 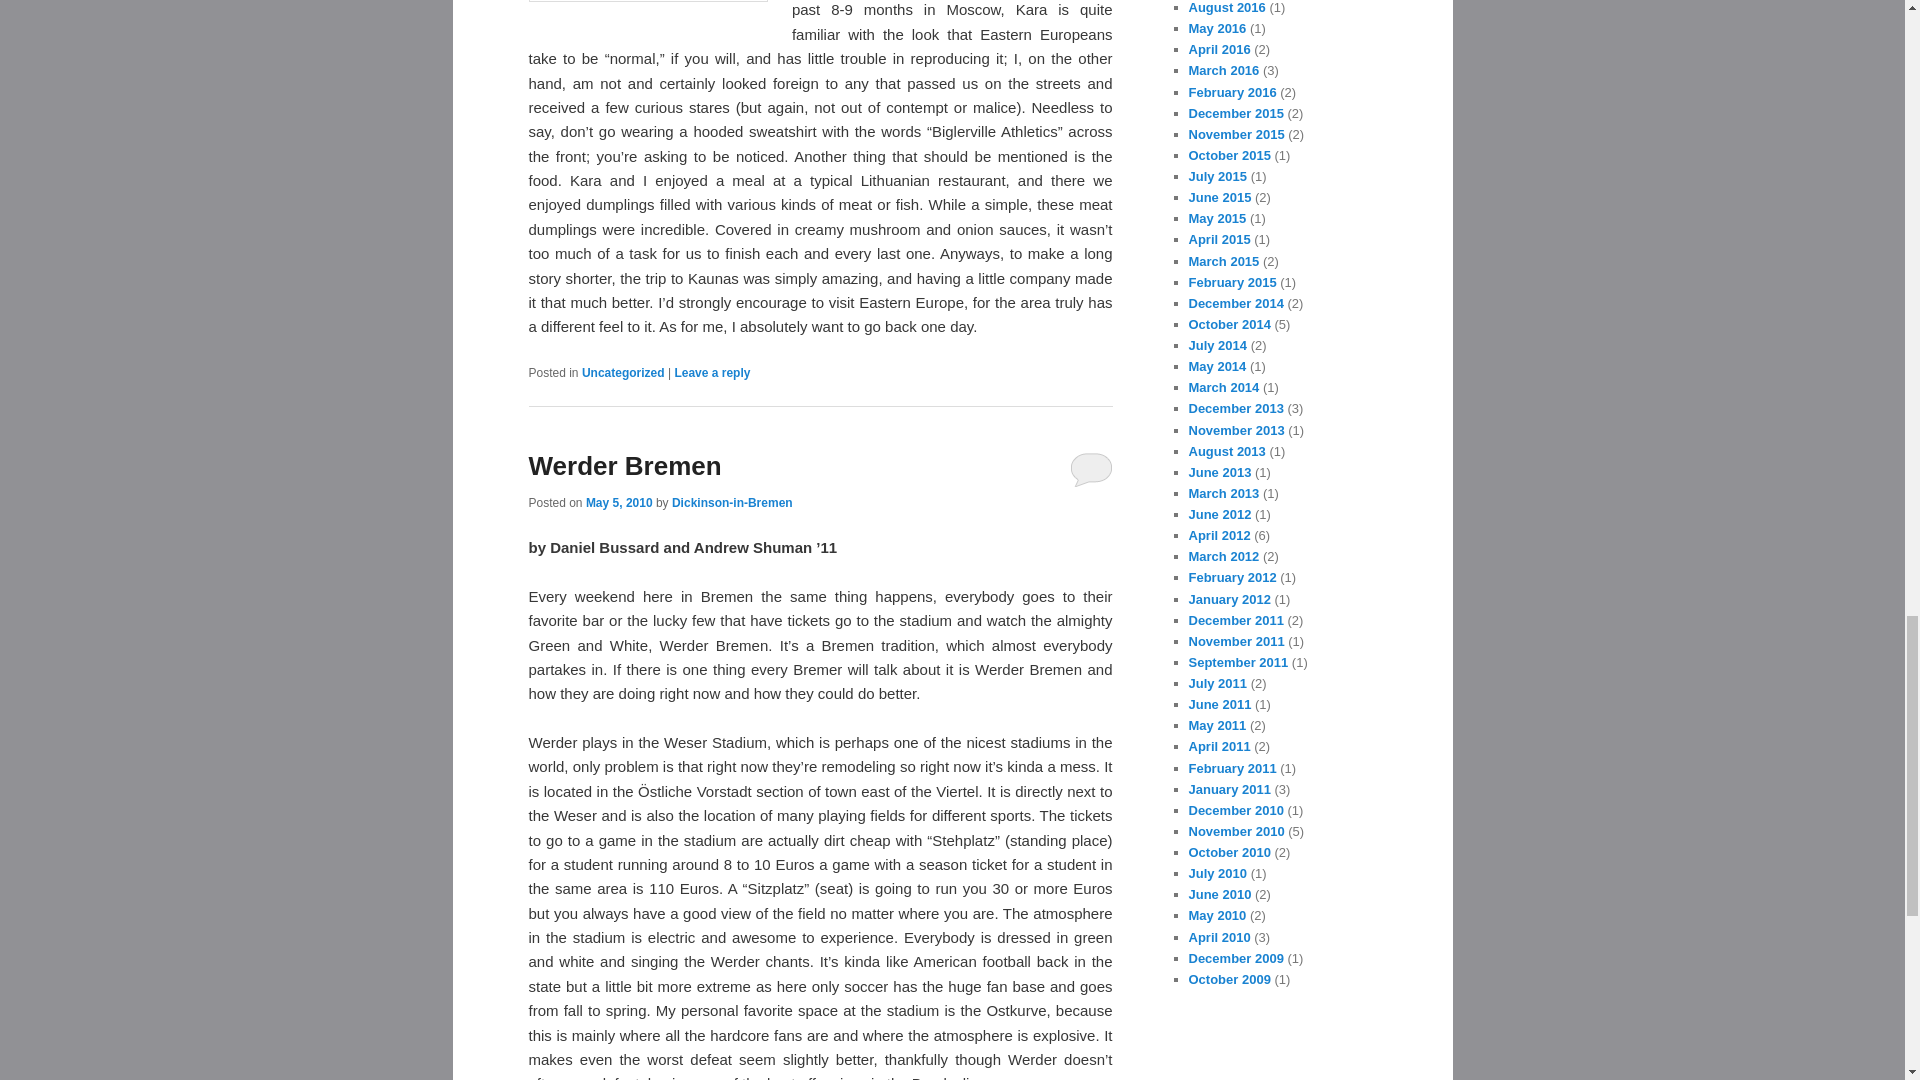 I want to click on May 5, 2010, so click(x=618, y=502).